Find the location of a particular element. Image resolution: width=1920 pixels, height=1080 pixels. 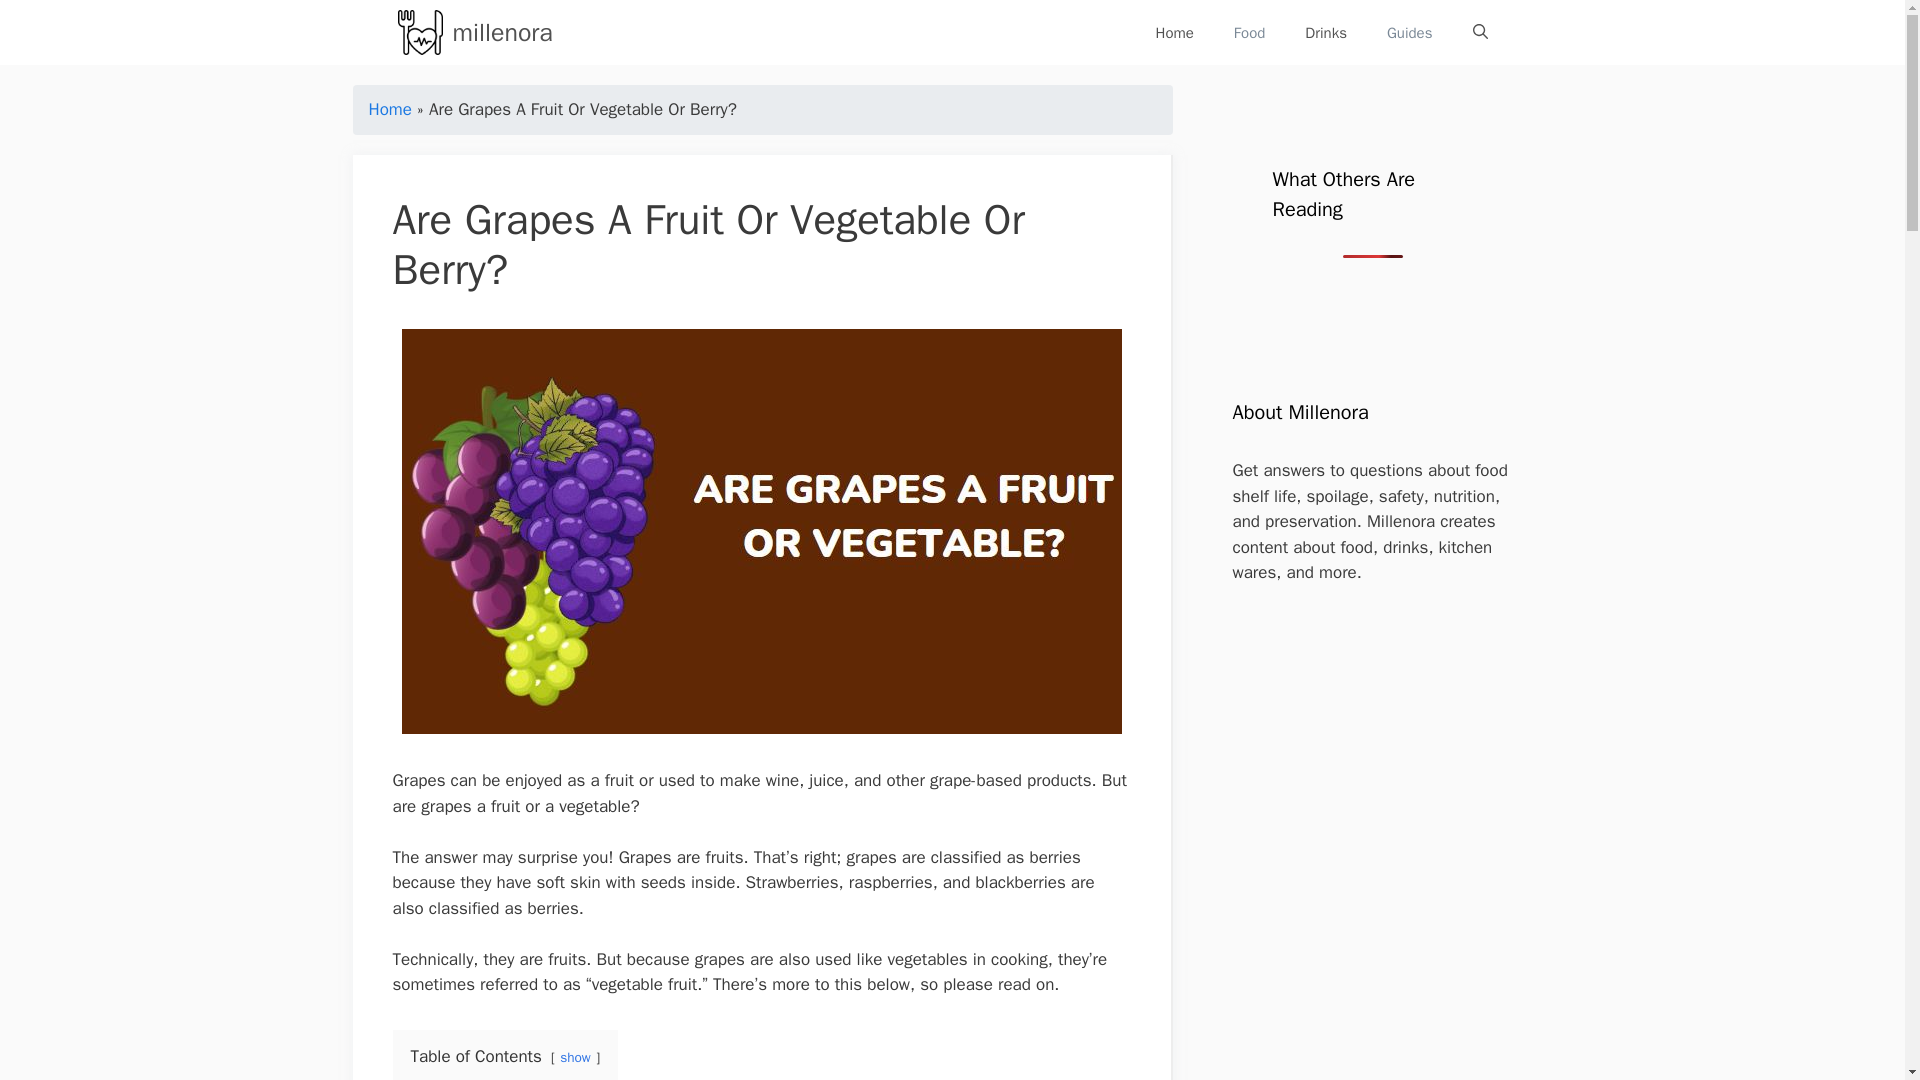

Food is located at coordinates (1248, 32).